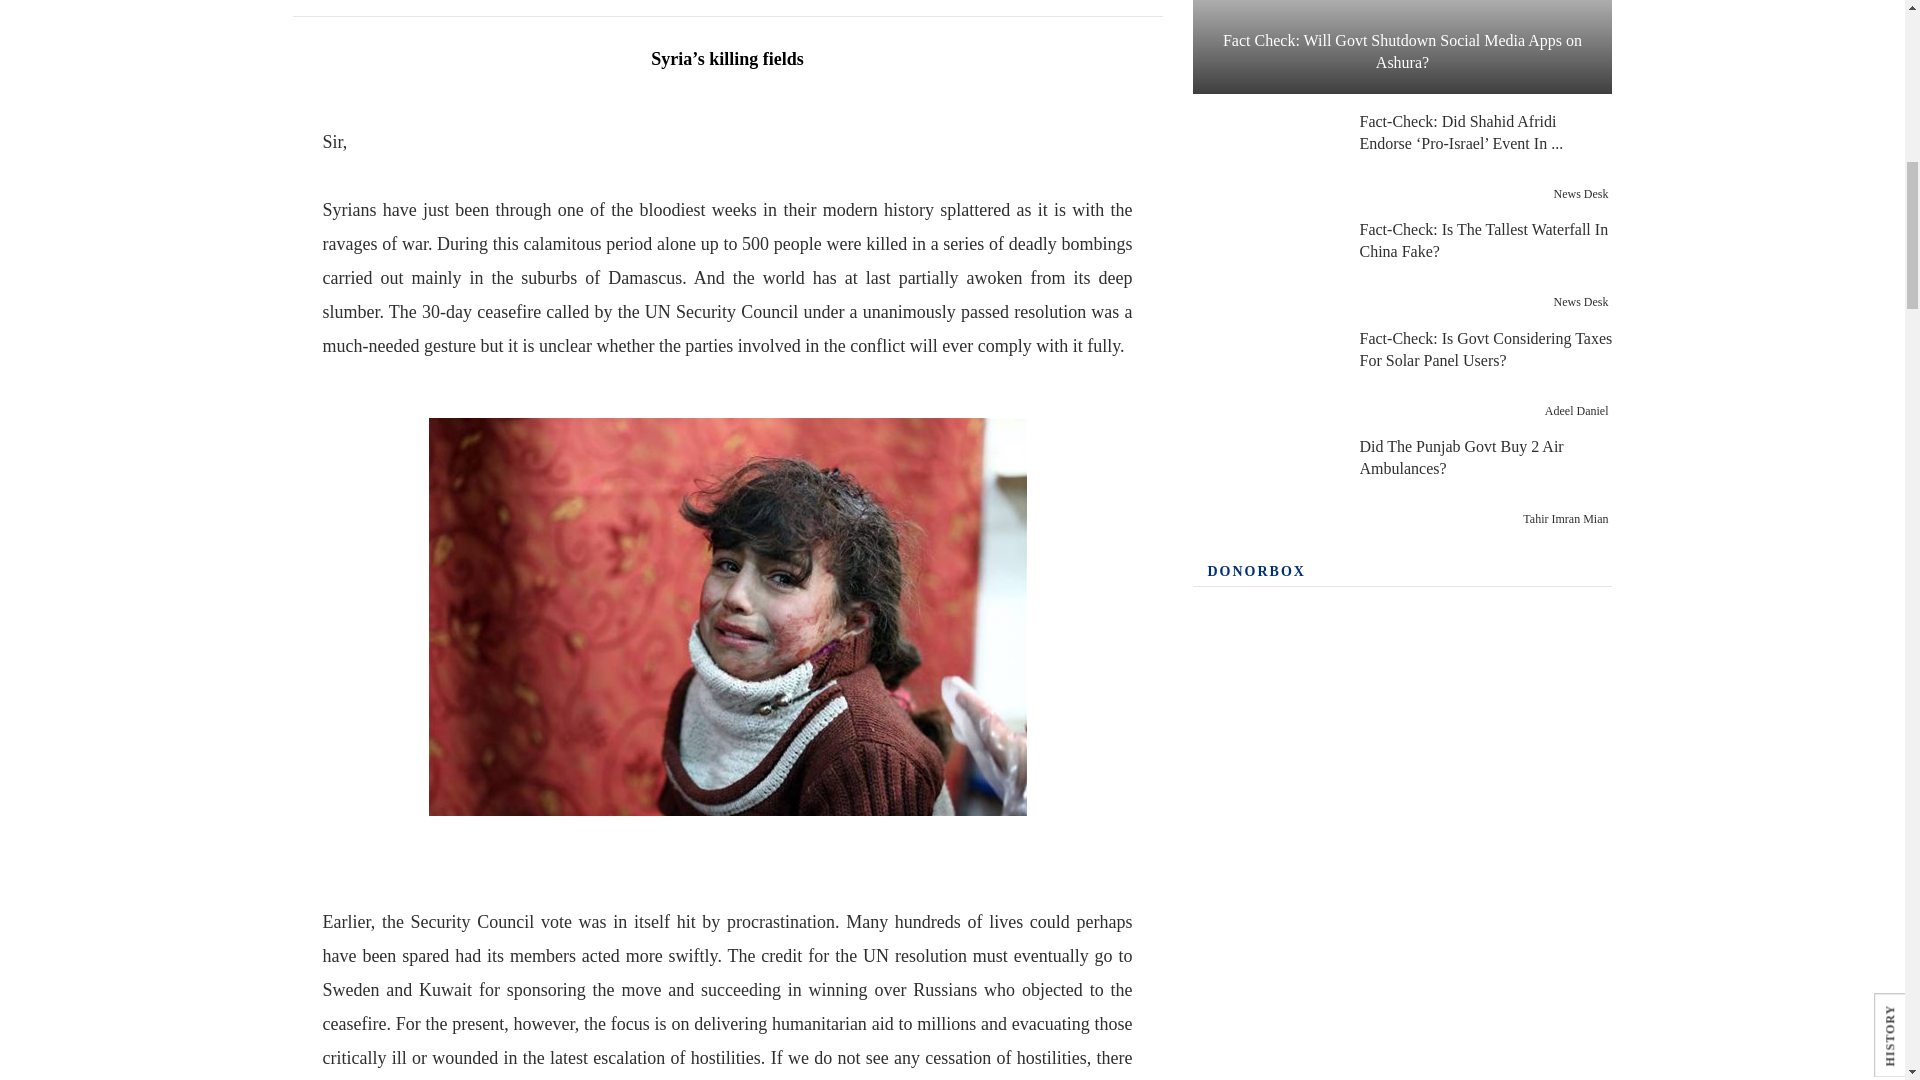 The image size is (1920, 1080). Describe the element at coordinates (1402, 843) in the screenshot. I see `donor-box` at that location.